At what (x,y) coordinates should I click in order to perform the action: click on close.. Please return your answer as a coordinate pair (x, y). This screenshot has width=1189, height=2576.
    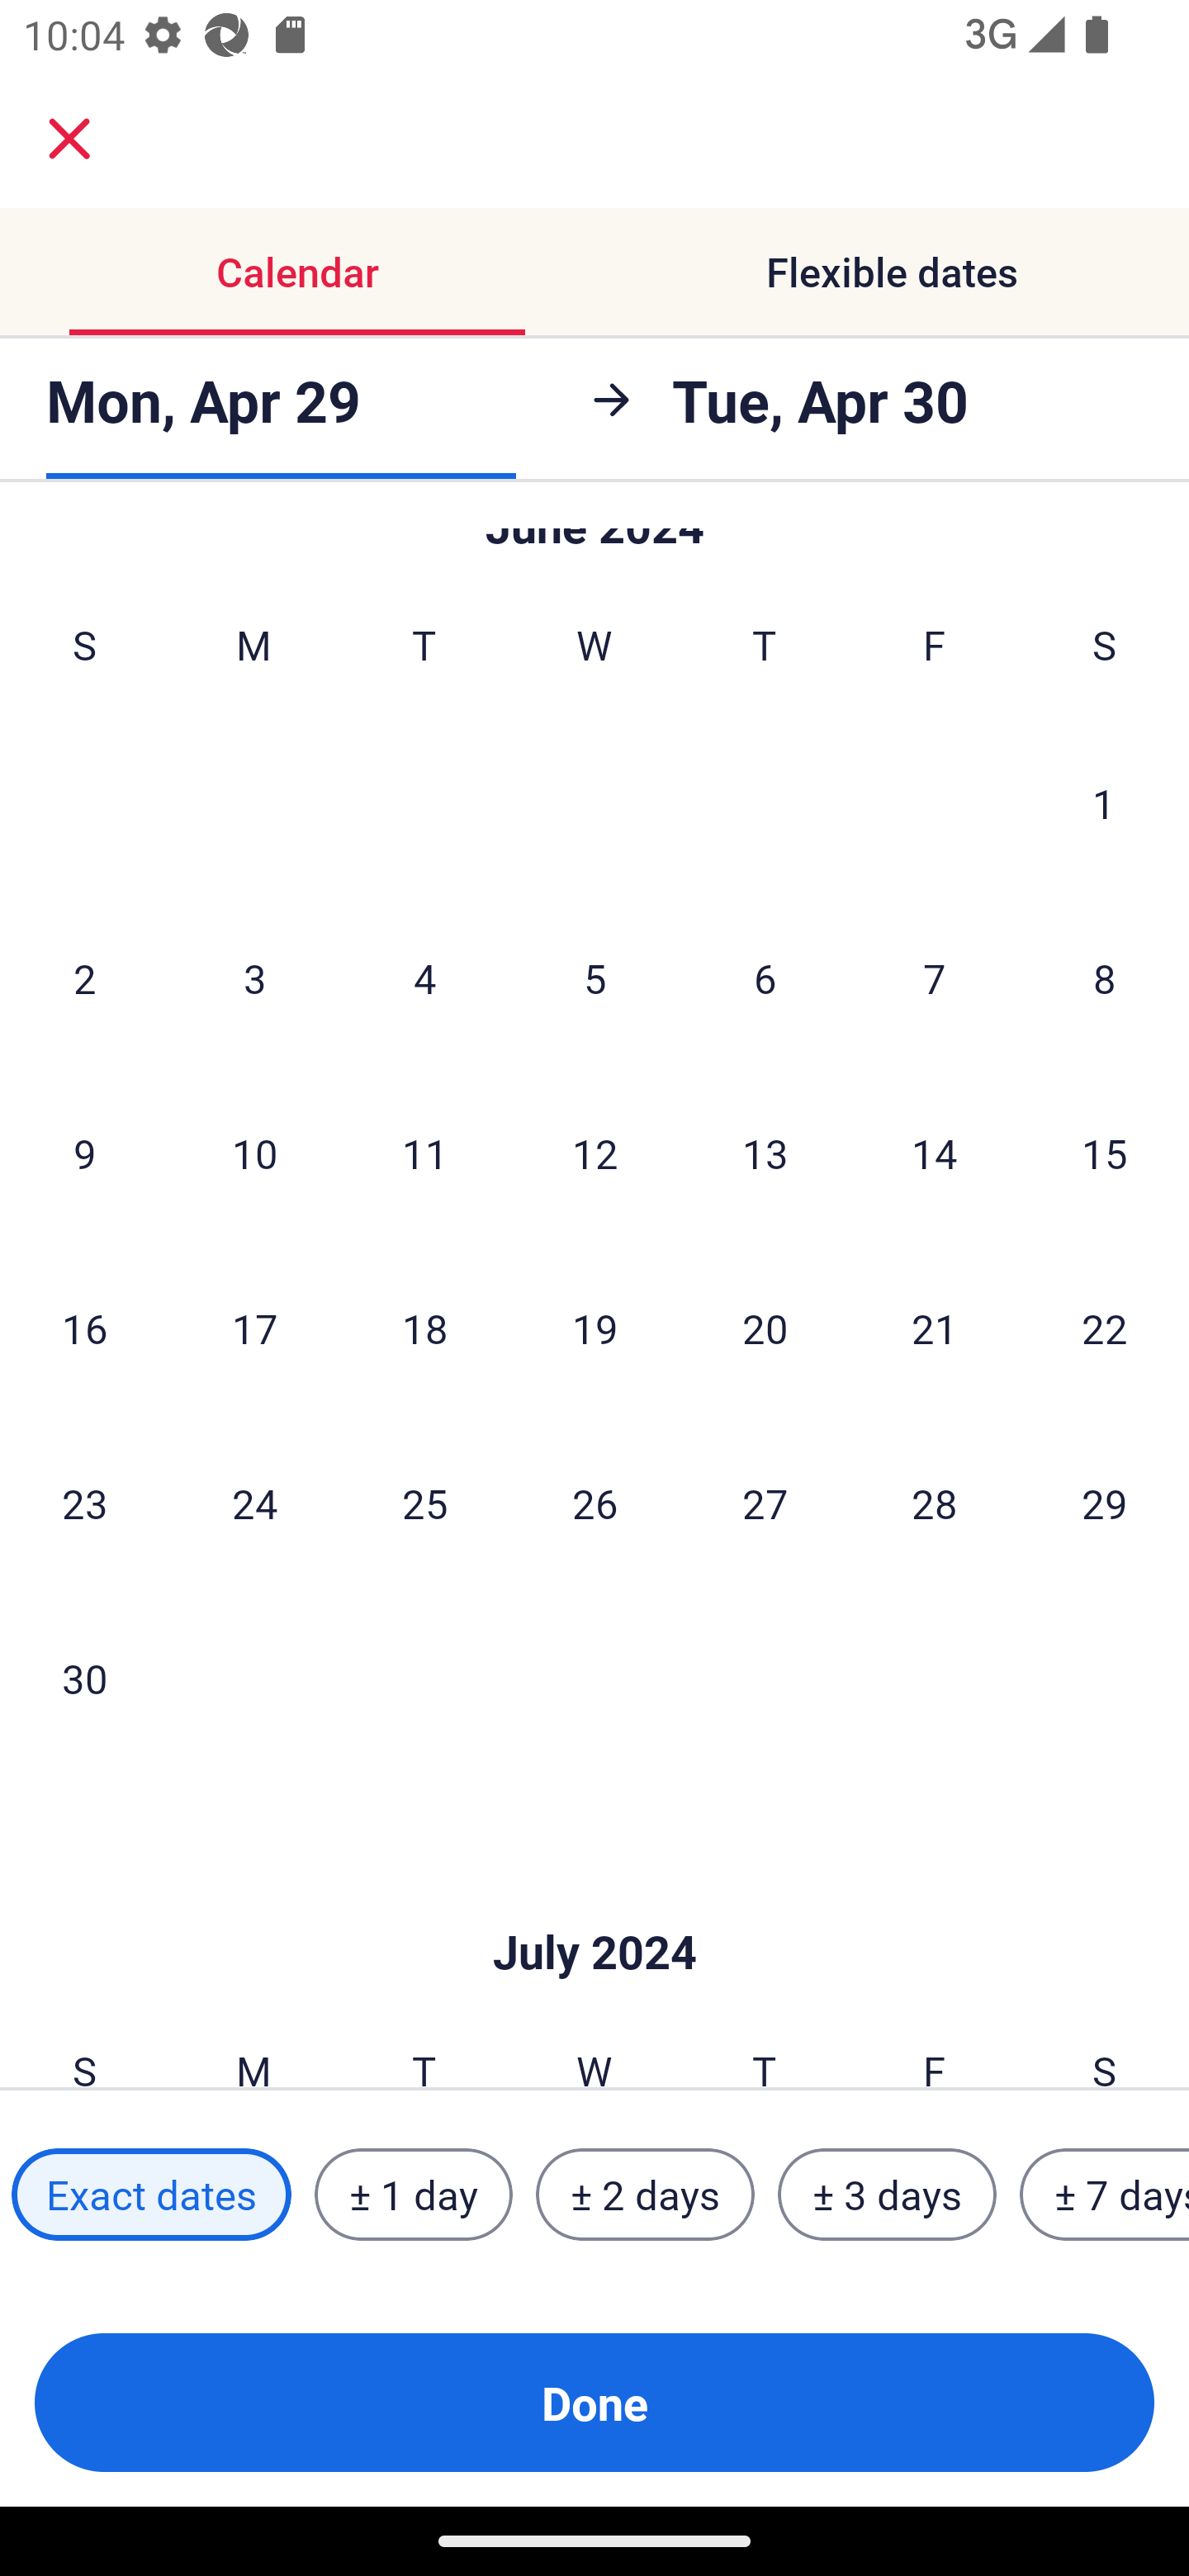
    Looking at the image, I should click on (69, 139).